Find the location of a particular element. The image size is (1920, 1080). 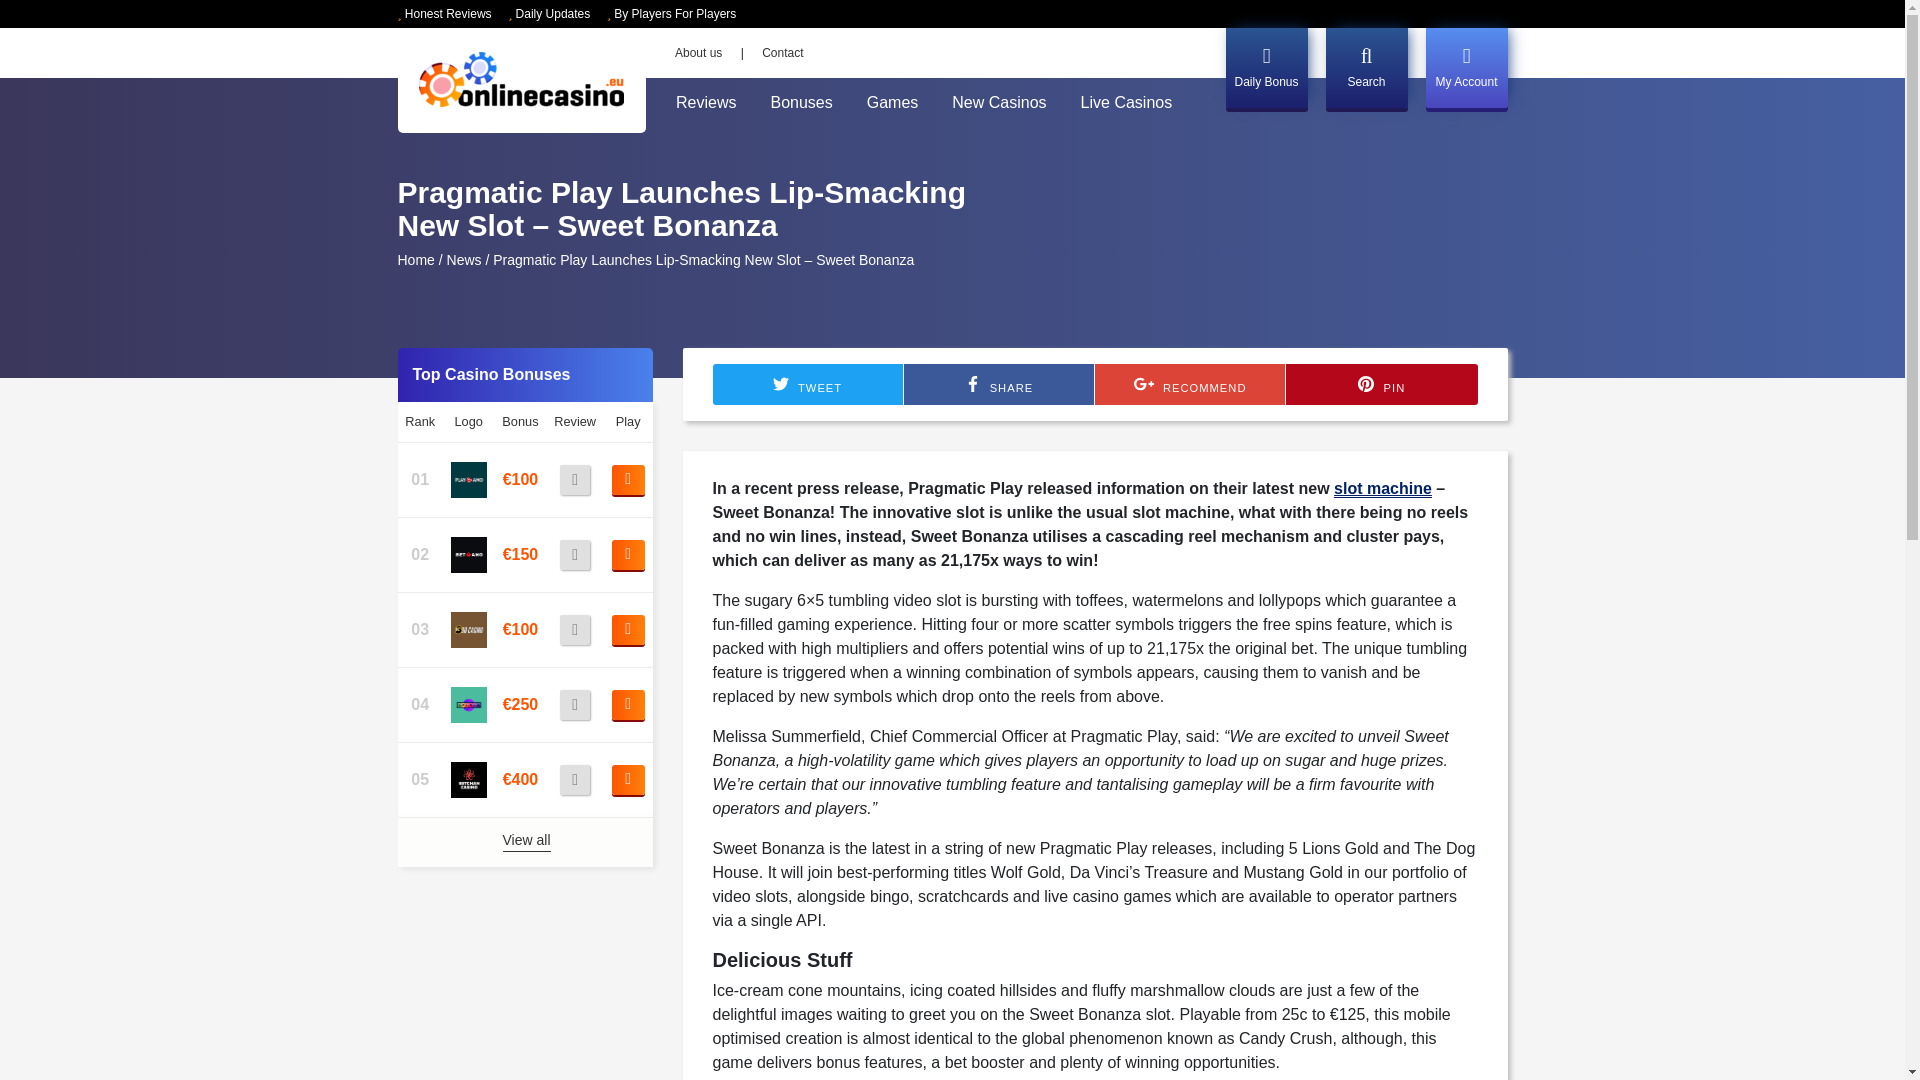

PINTEREST is located at coordinates (1366, 384).